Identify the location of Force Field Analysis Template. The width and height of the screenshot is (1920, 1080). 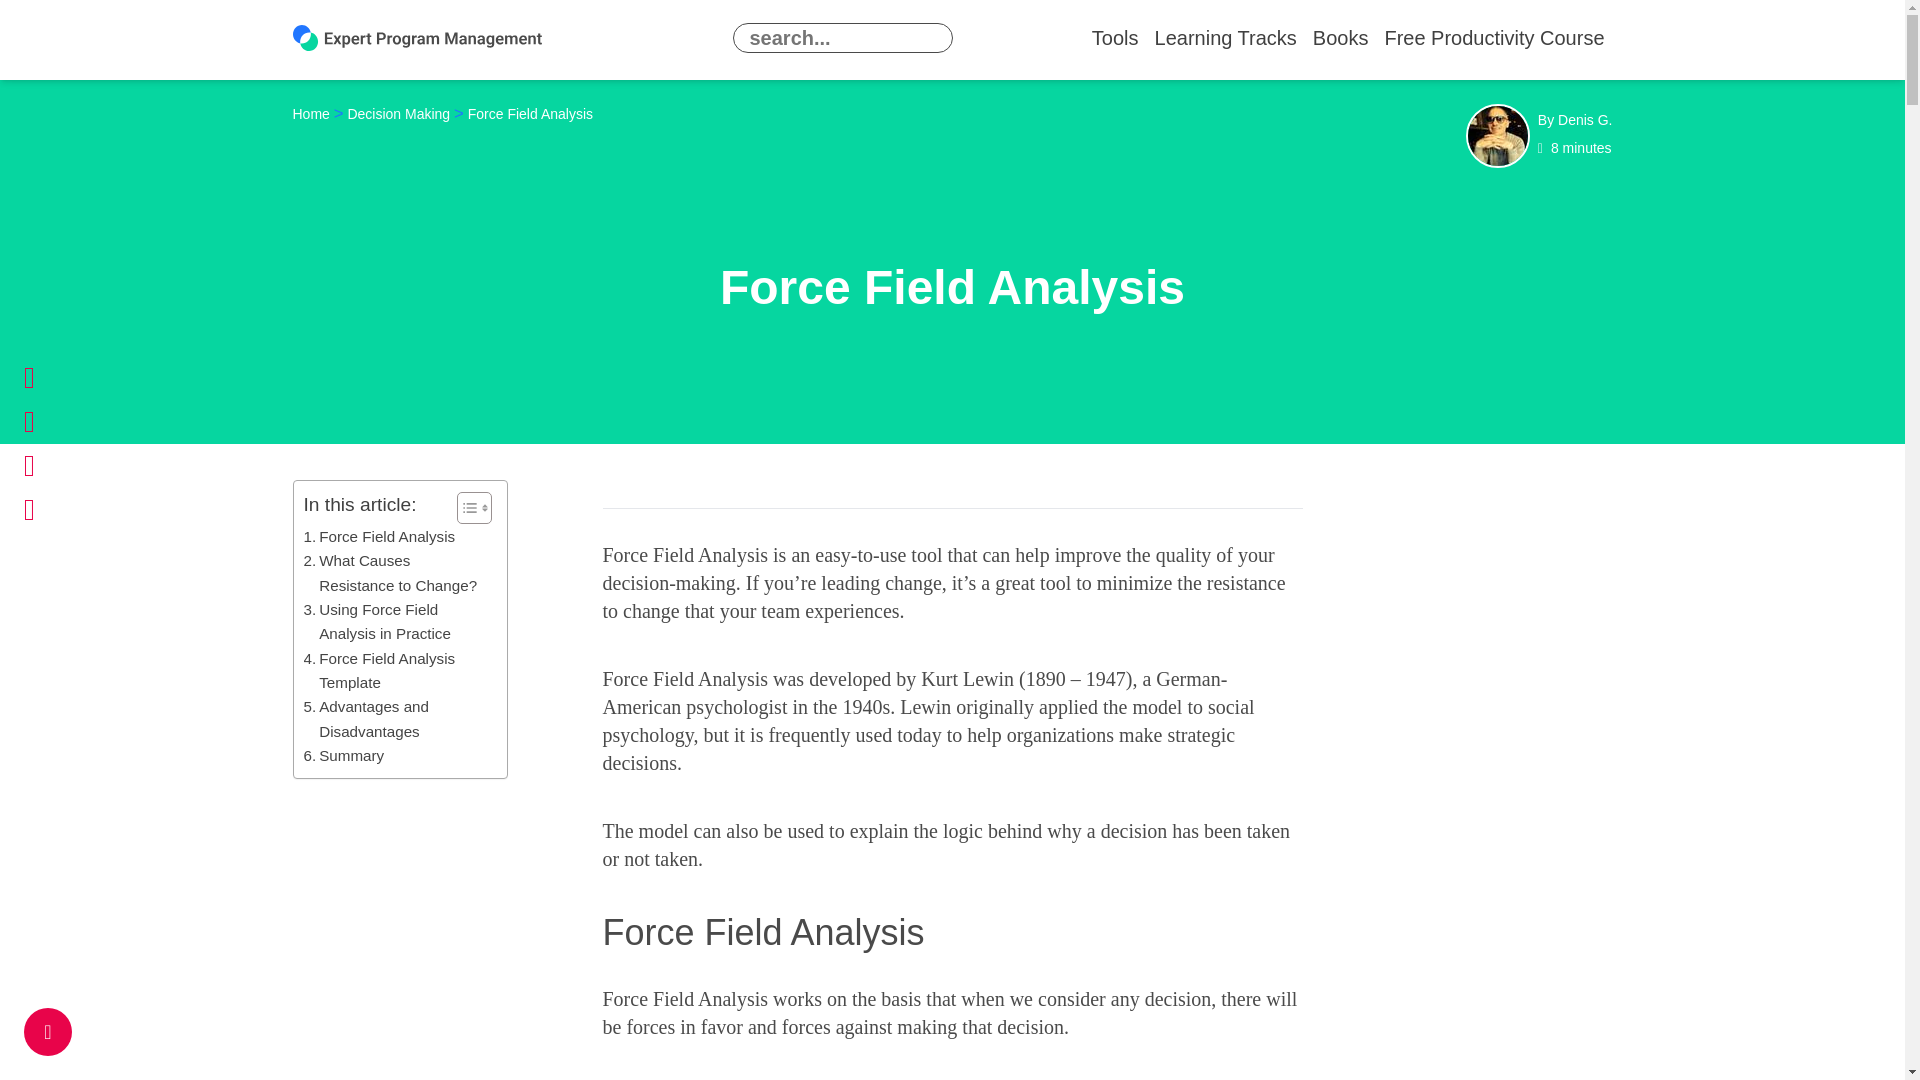
(395, 670).